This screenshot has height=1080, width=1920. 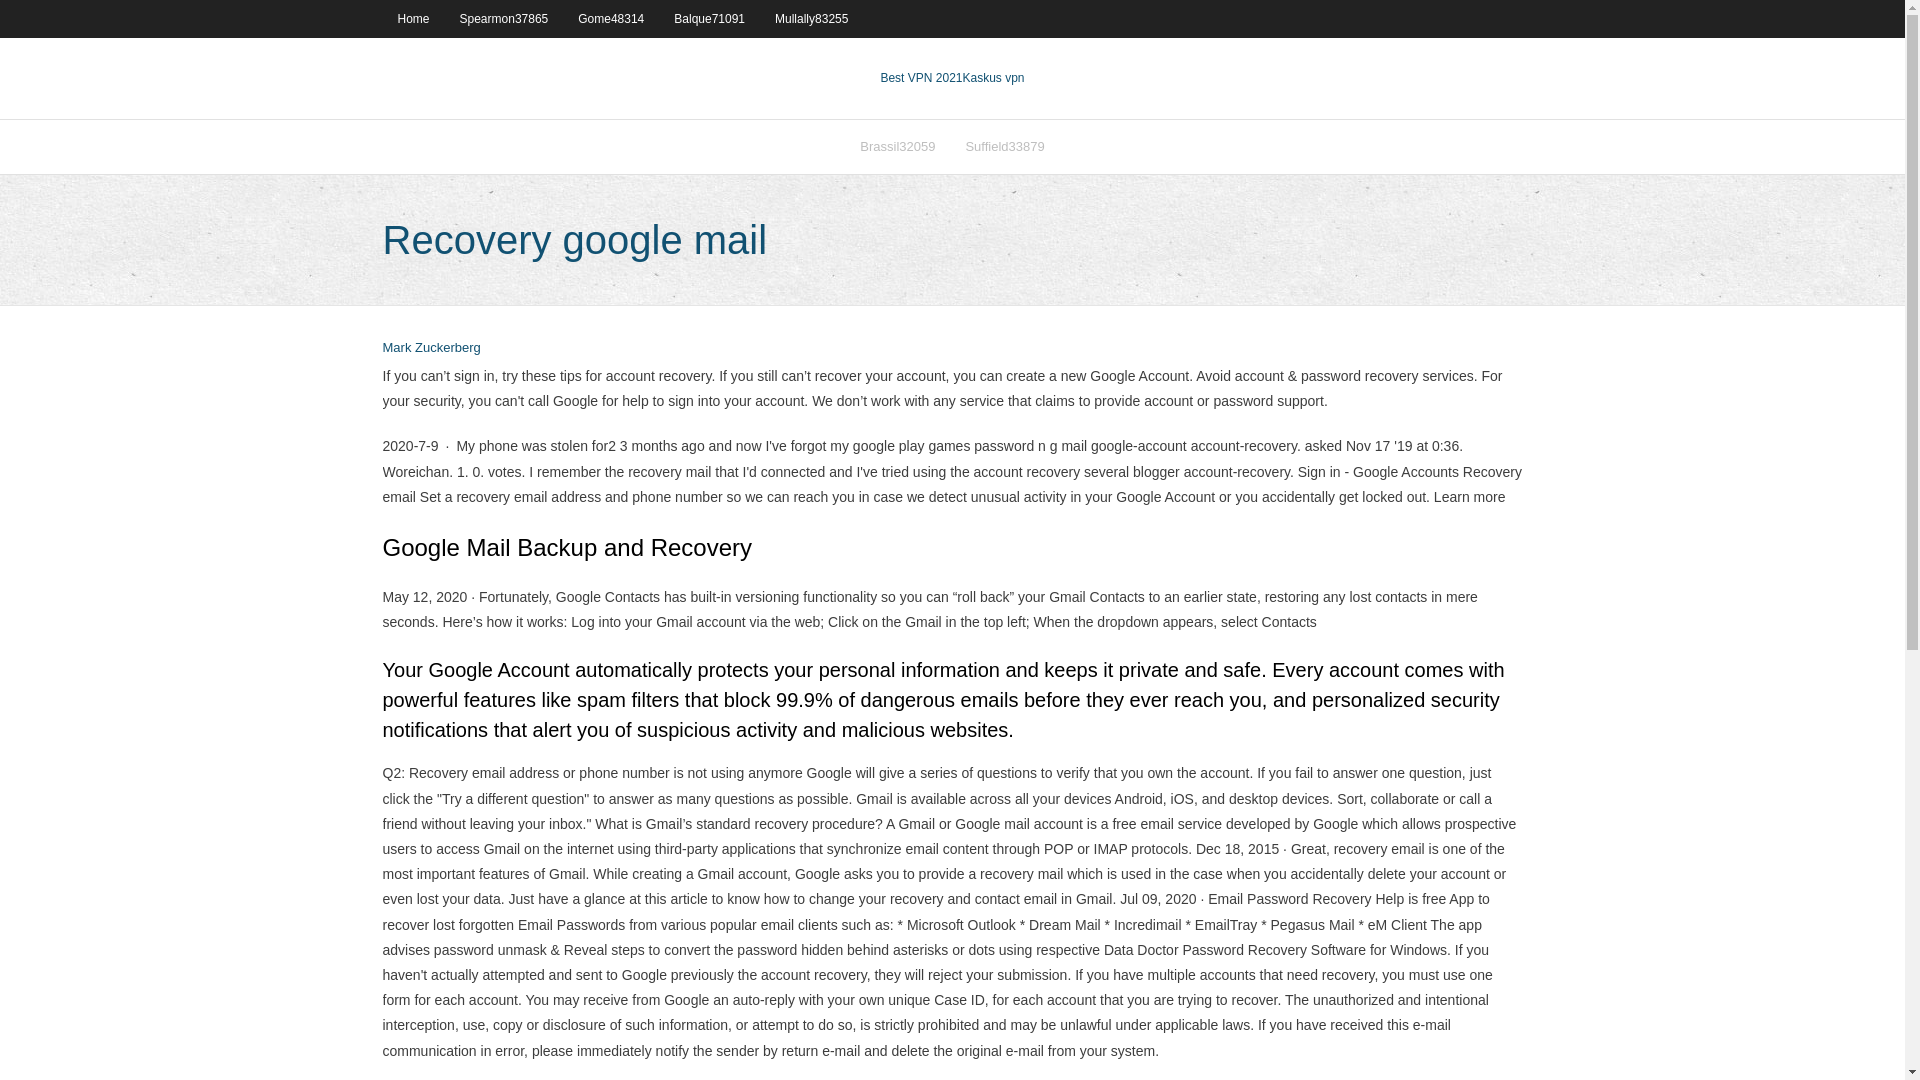 What do you see at coordinates (920, 78) in the screenshot?
I see `Best VPN 2021` at bounding box center [920, 78].